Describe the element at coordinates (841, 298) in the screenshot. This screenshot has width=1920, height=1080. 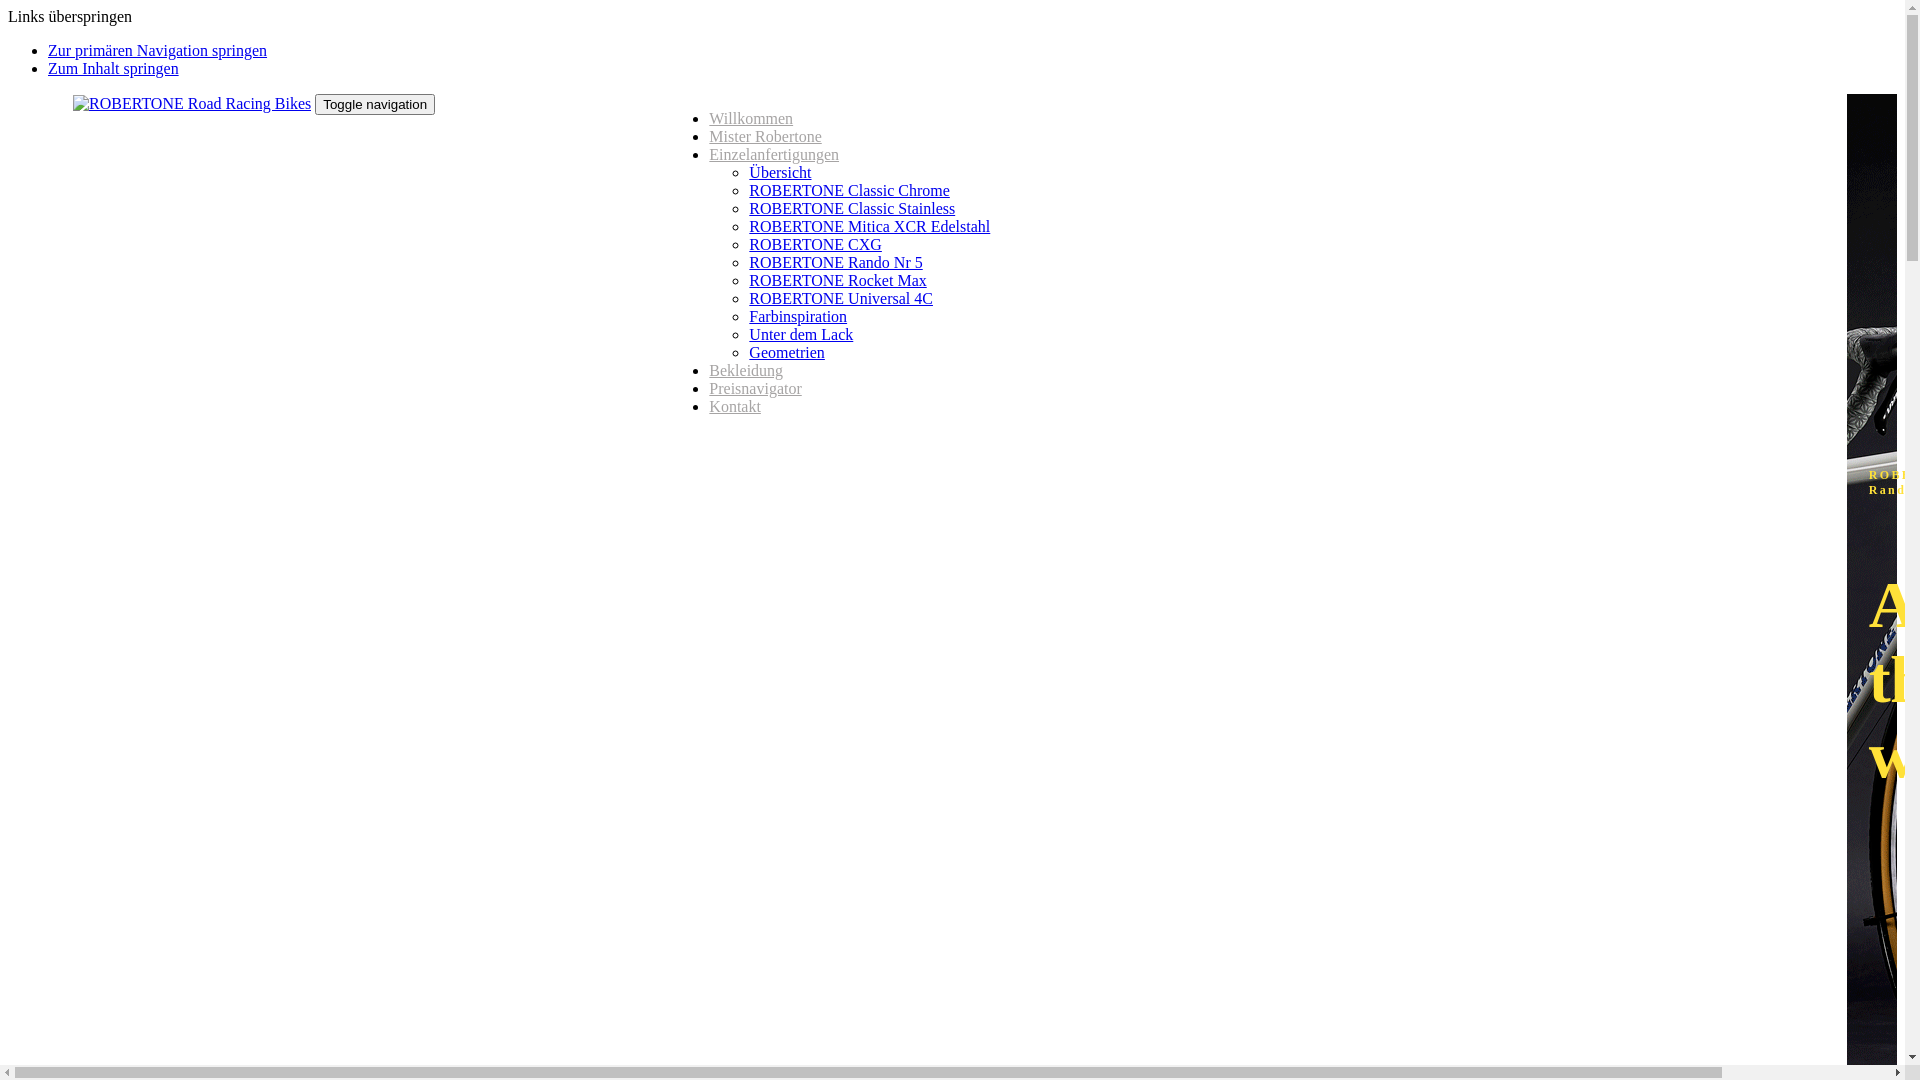
I see `ROBERTONE Universal 4C` at that location.